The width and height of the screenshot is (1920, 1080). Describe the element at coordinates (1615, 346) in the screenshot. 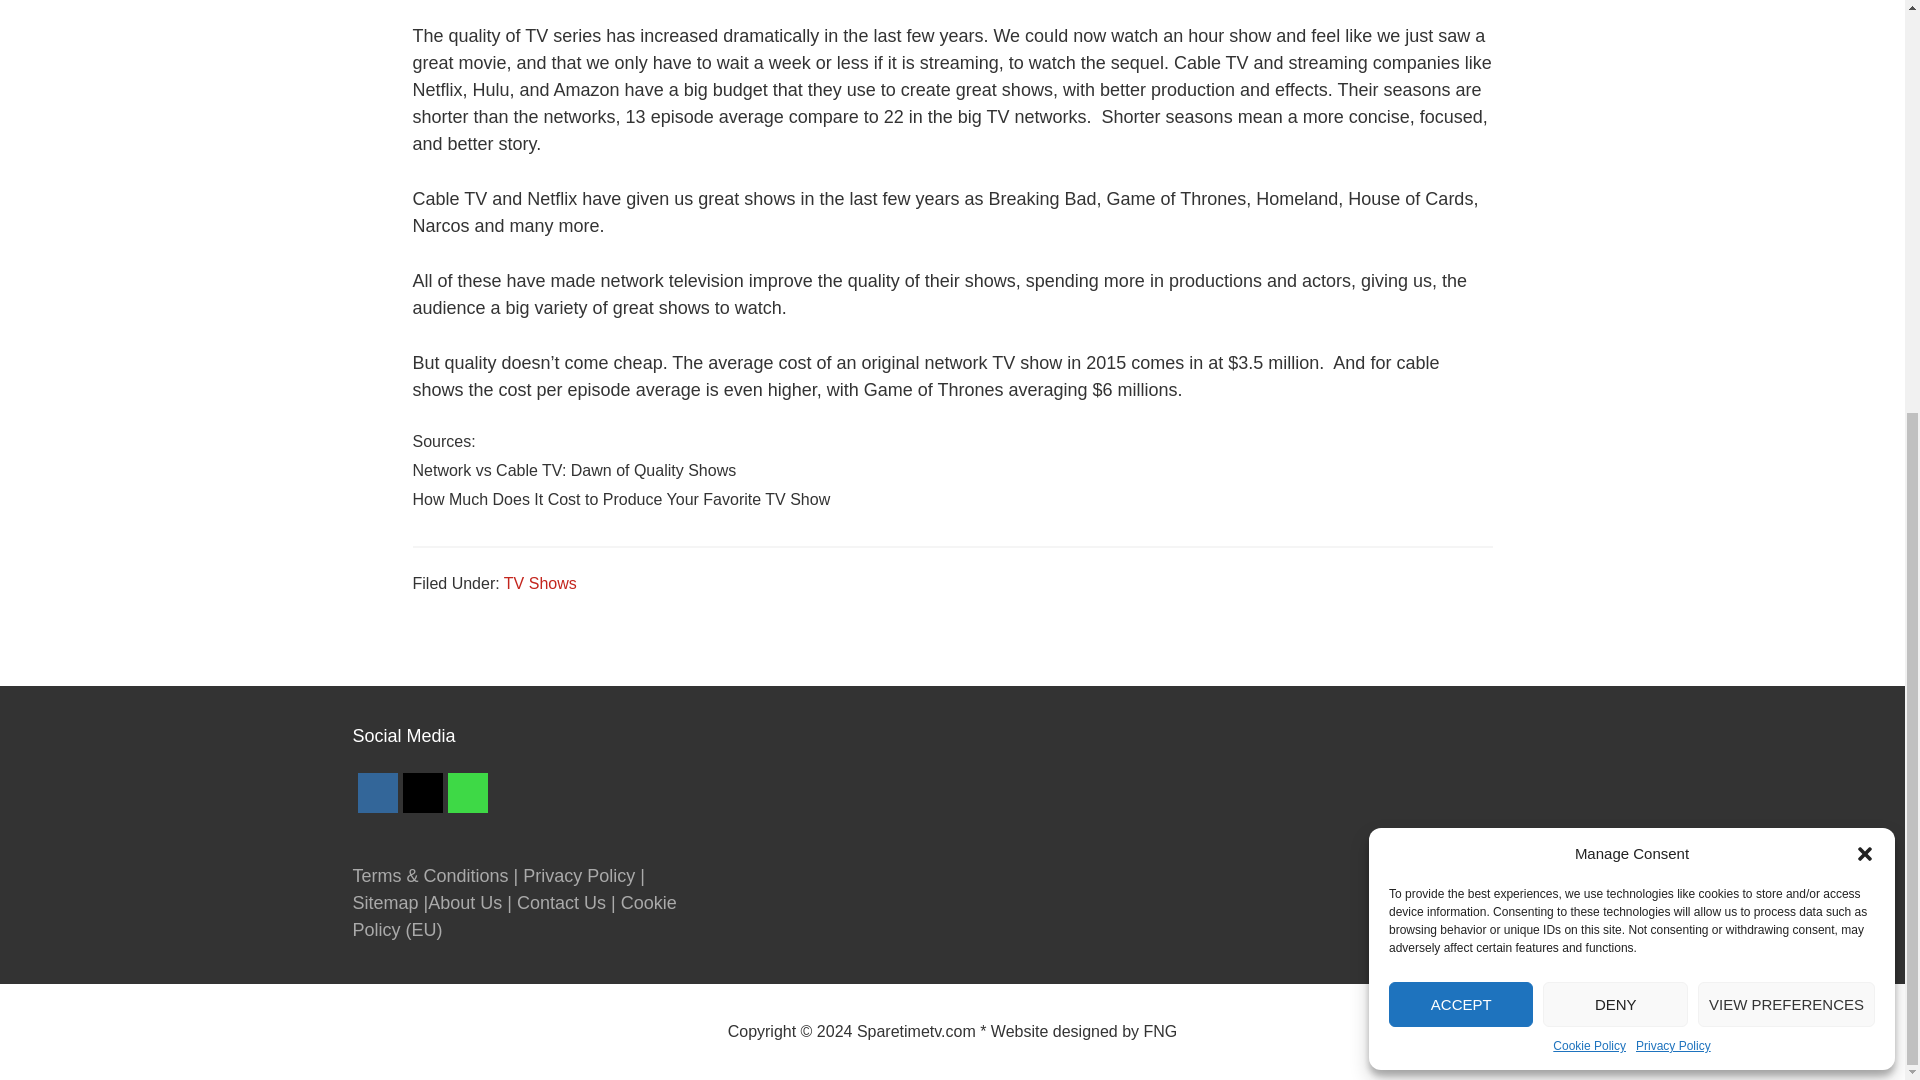

I see `DENY` at that location.